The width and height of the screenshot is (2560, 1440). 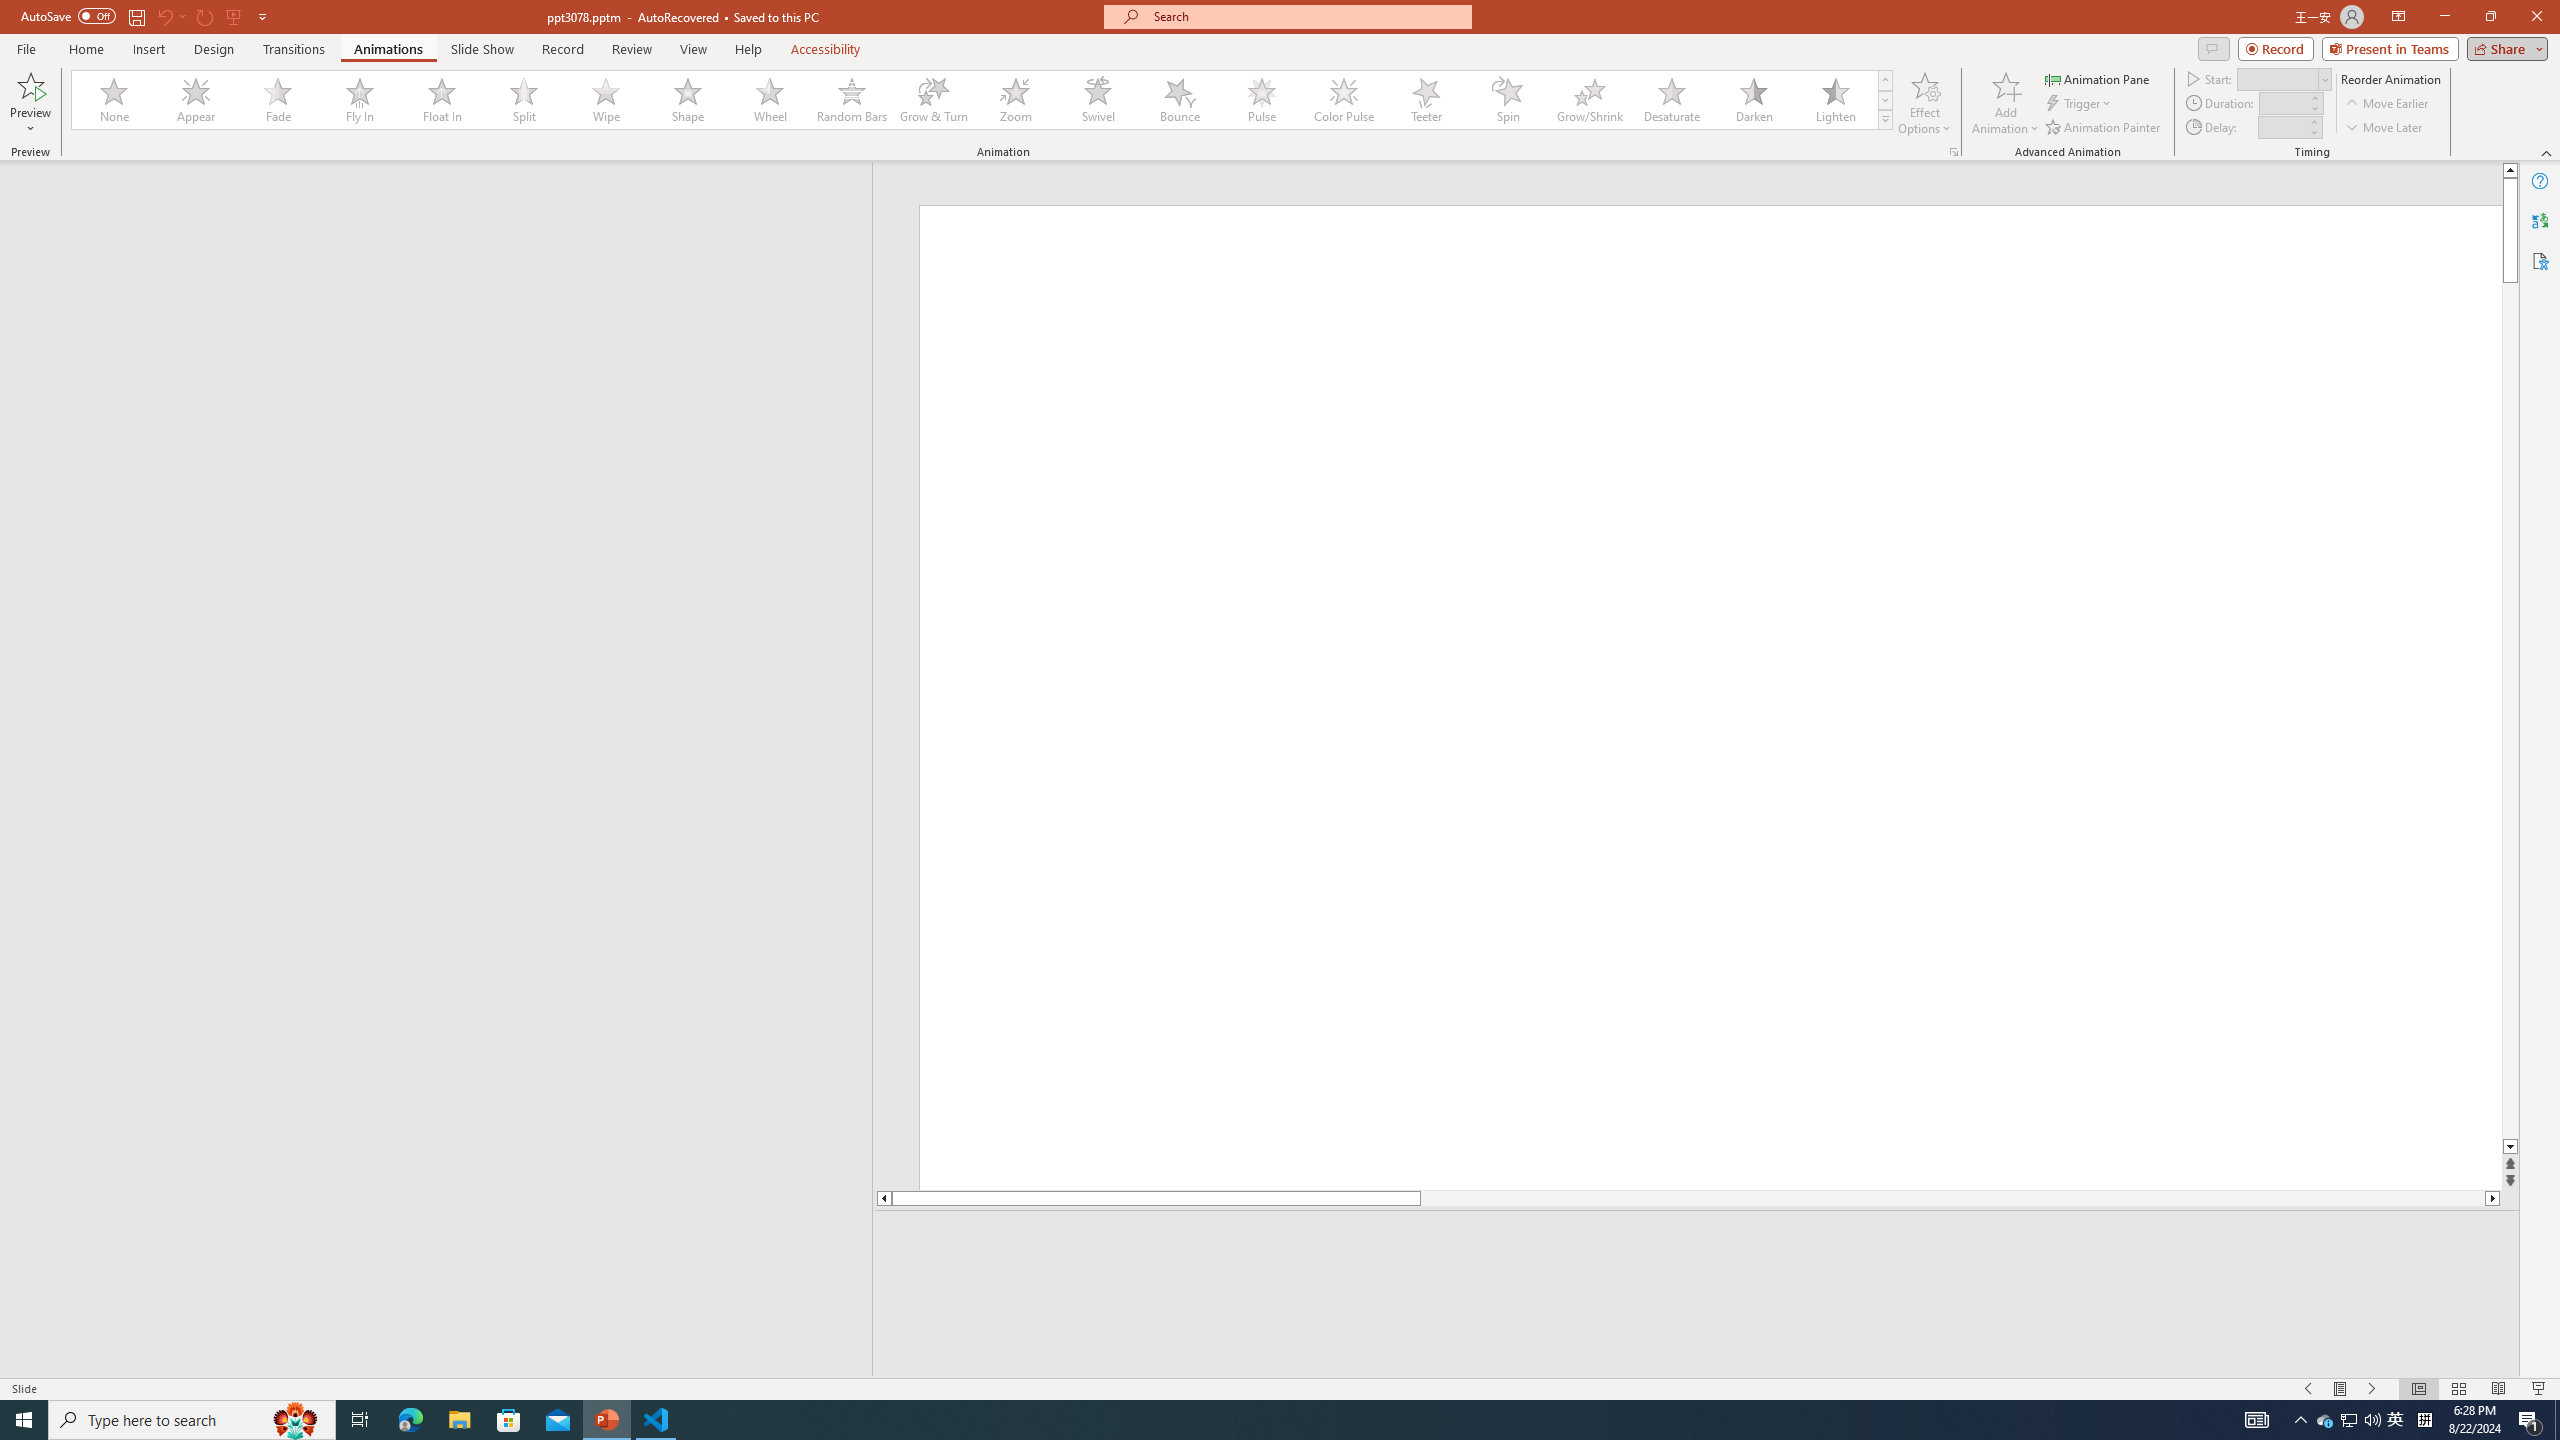 I want to click on Desaturate, so click(x=1671, y=100).